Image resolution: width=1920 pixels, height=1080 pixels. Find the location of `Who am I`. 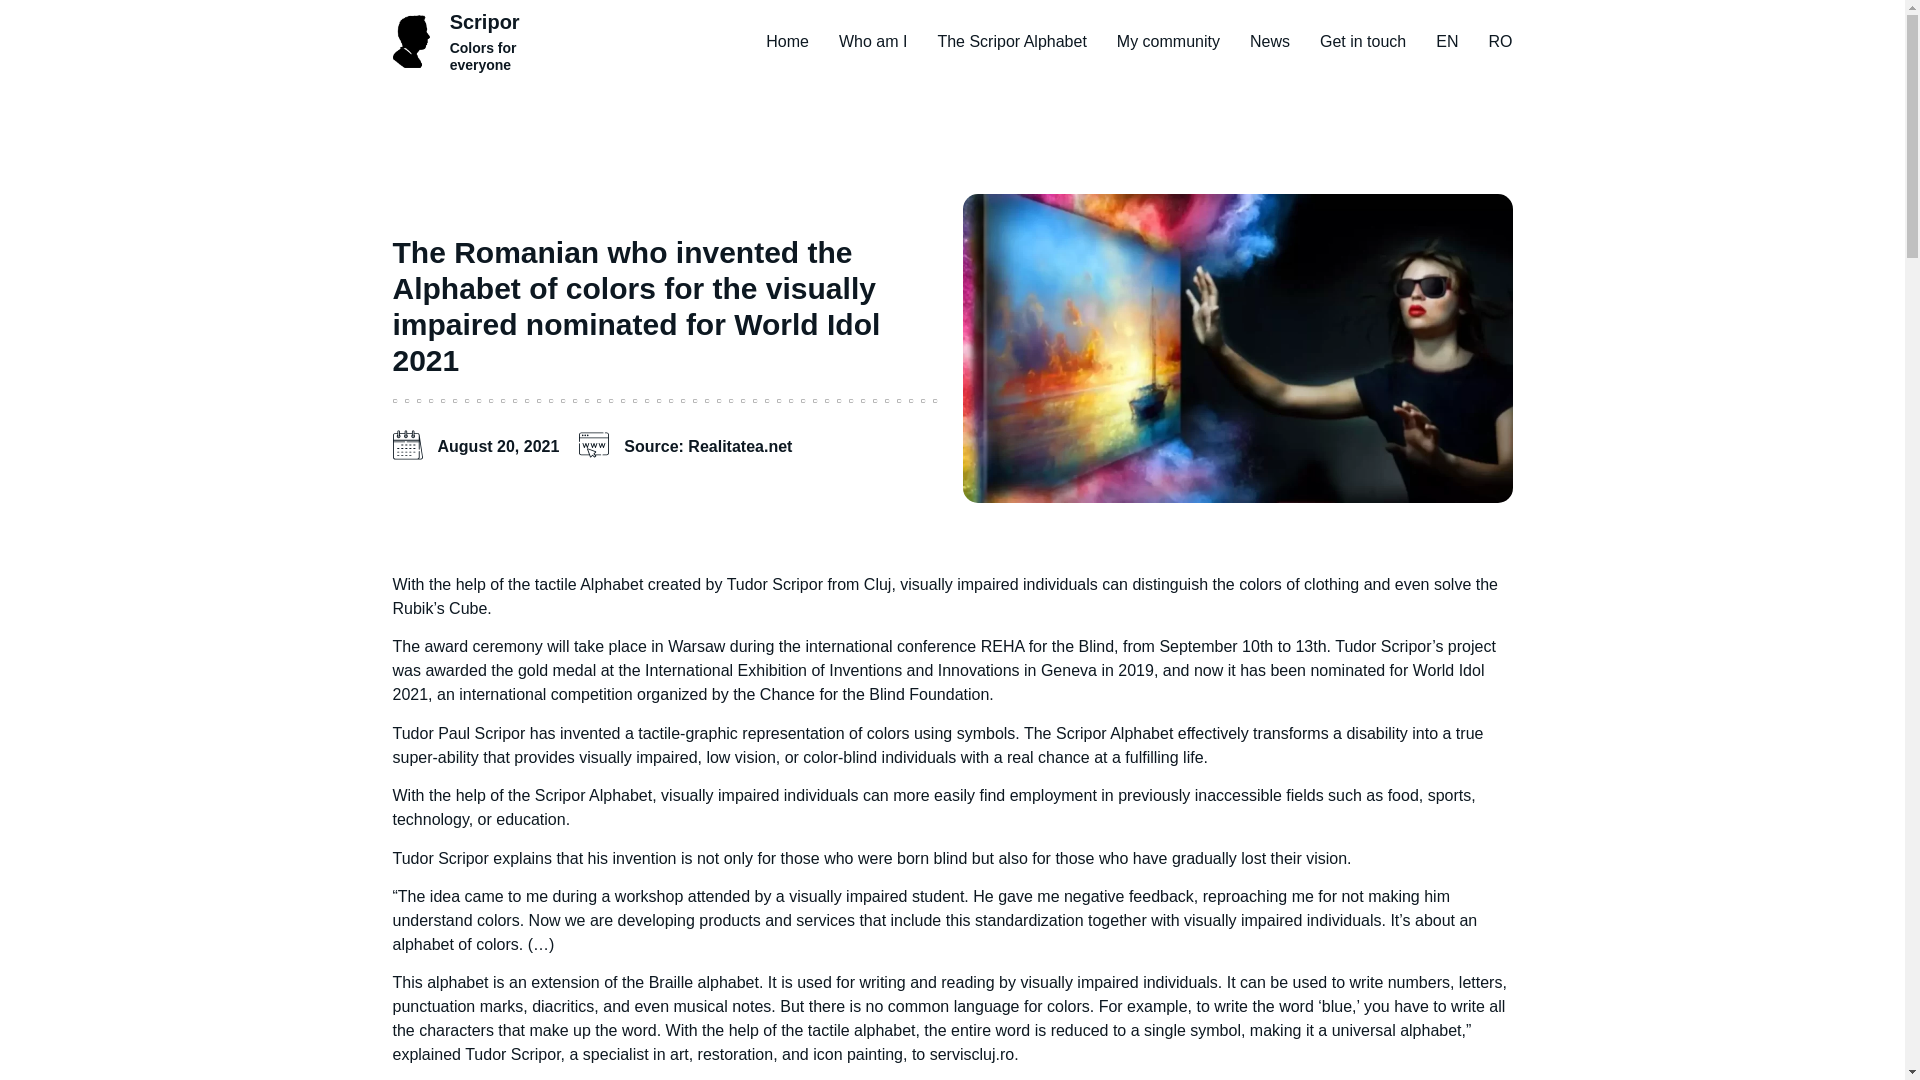

Who am I is located at coordinates (872, 41).